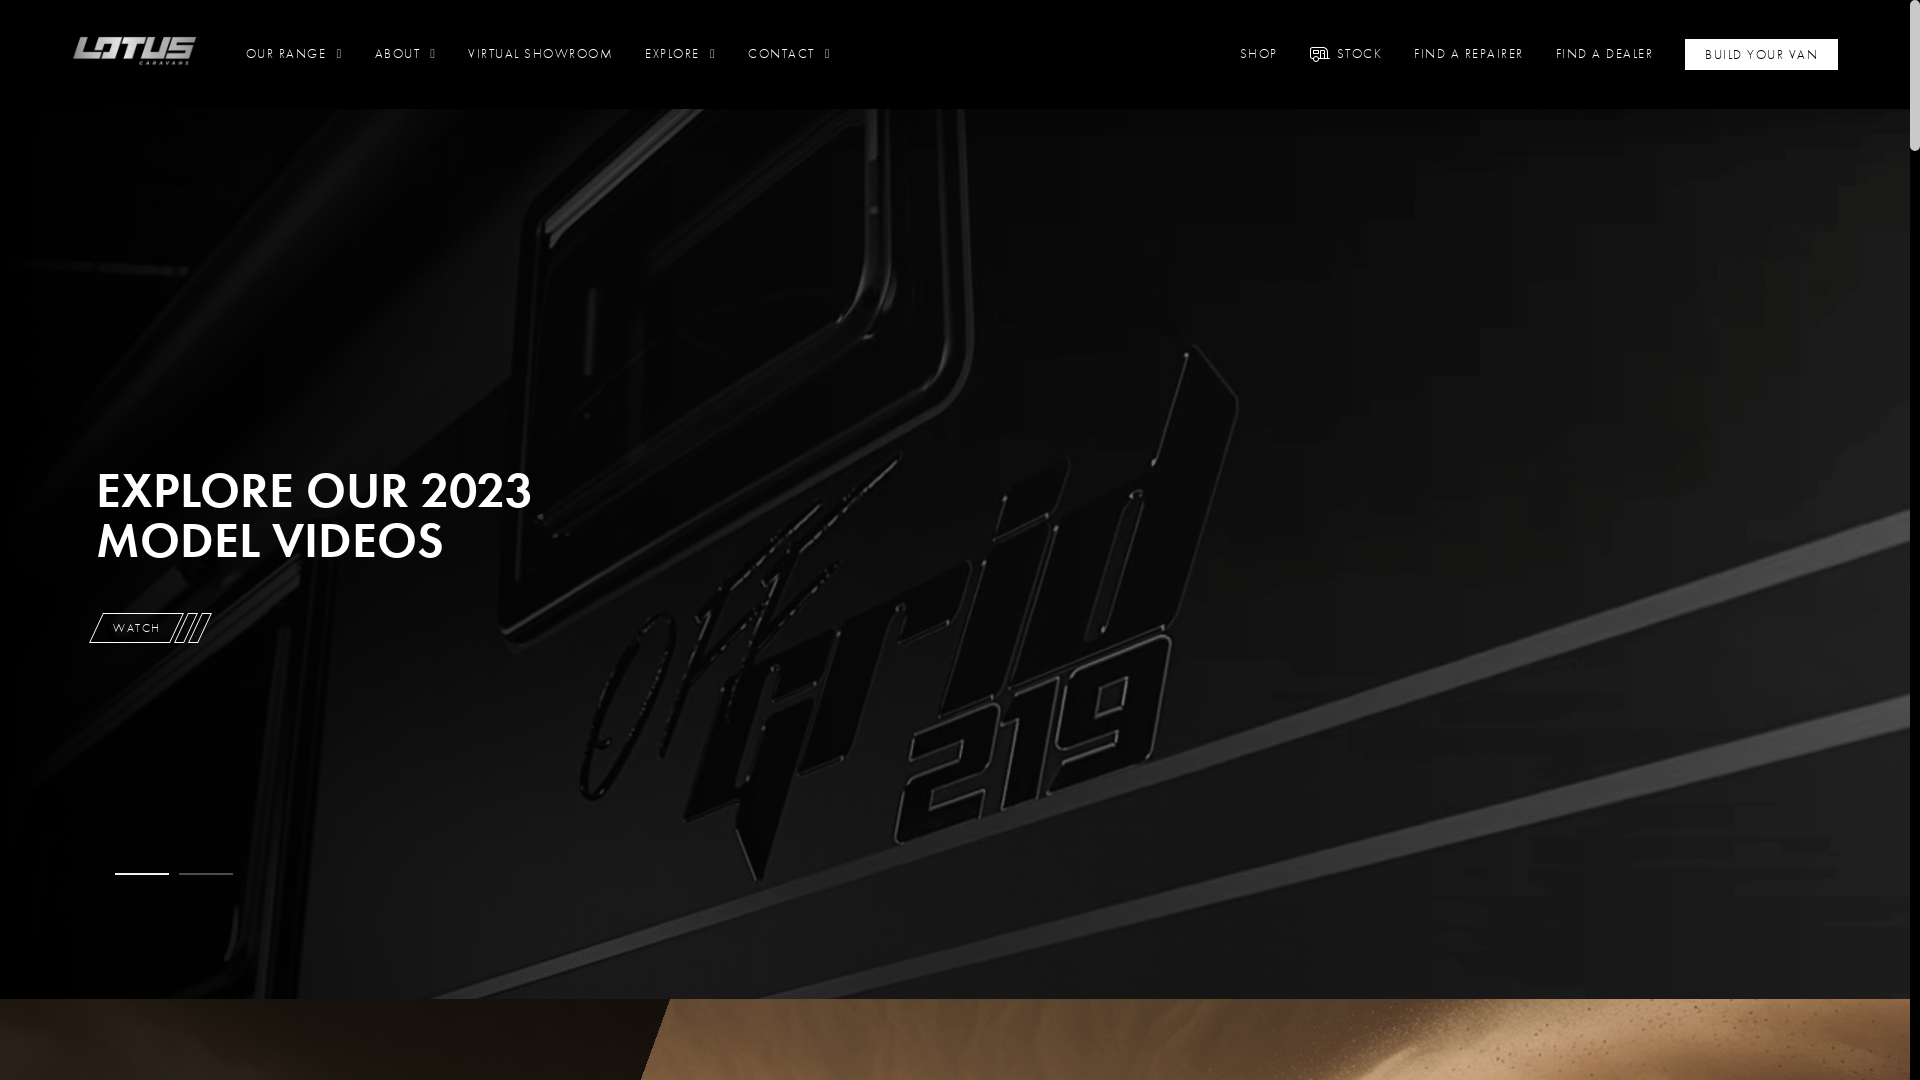 The width and height of the screenshot is (1920, 1080). Describe the element at coordinates (1360, 54) in the screenshot. I see `STOCK` at that location.